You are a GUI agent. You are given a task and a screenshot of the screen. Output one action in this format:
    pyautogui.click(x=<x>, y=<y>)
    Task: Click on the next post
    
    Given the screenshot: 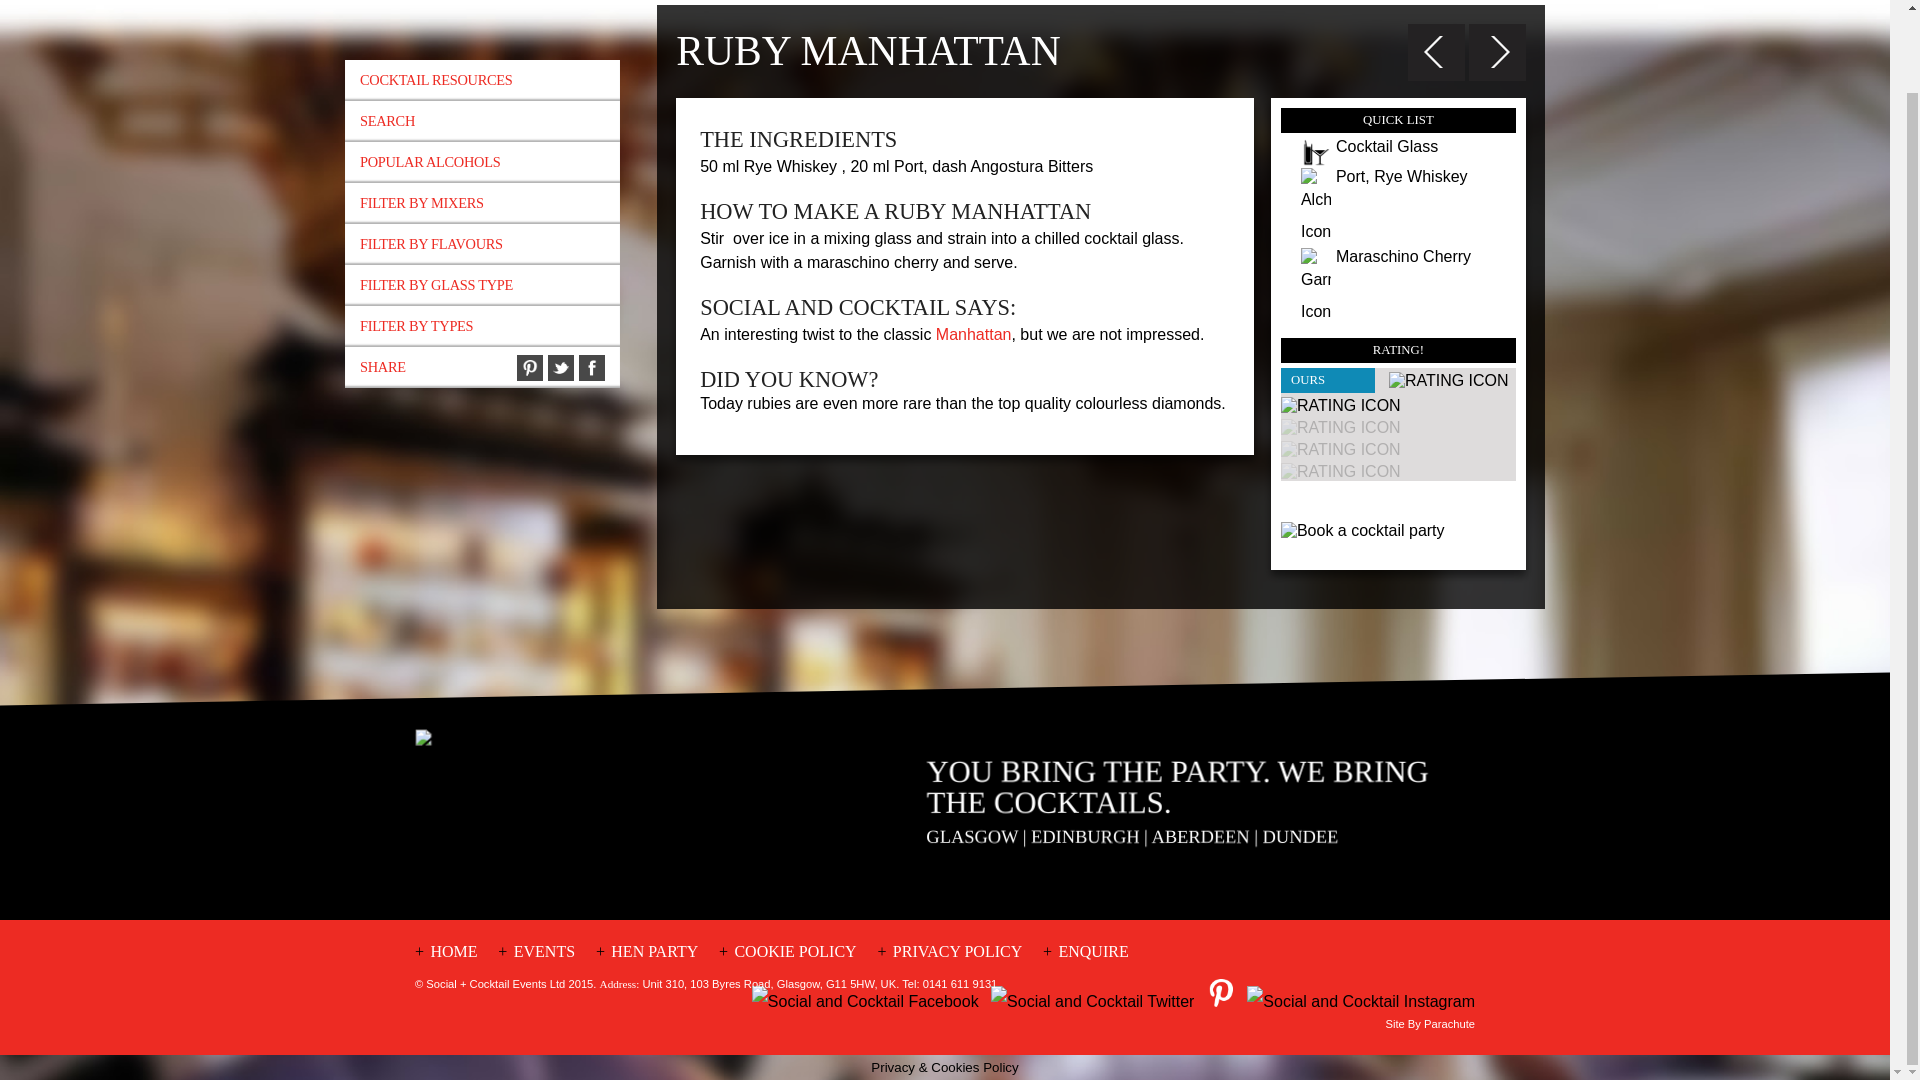 What is the action you would take?
    pyautogui.click(x=1497, y=52)
    